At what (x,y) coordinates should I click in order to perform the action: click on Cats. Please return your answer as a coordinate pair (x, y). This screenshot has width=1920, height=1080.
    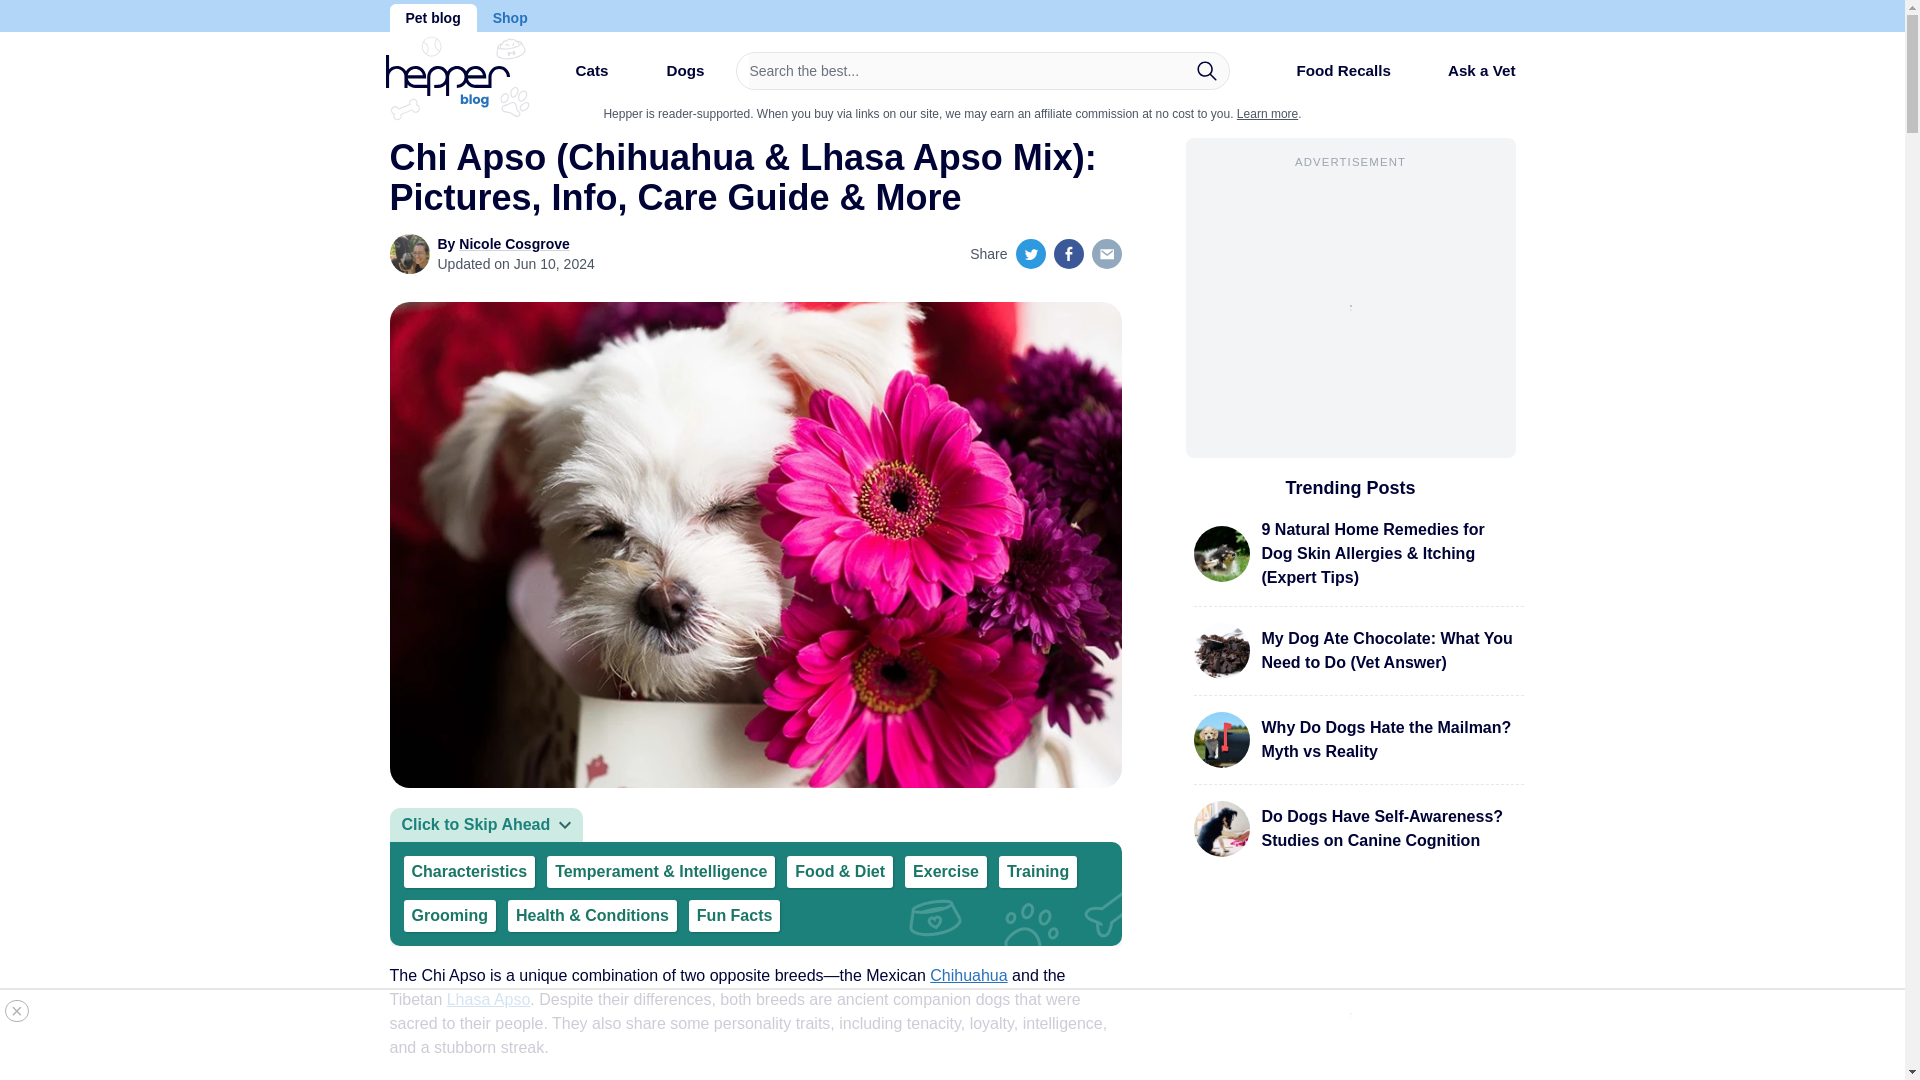
    Looking at the image, I should click on (574, 78).